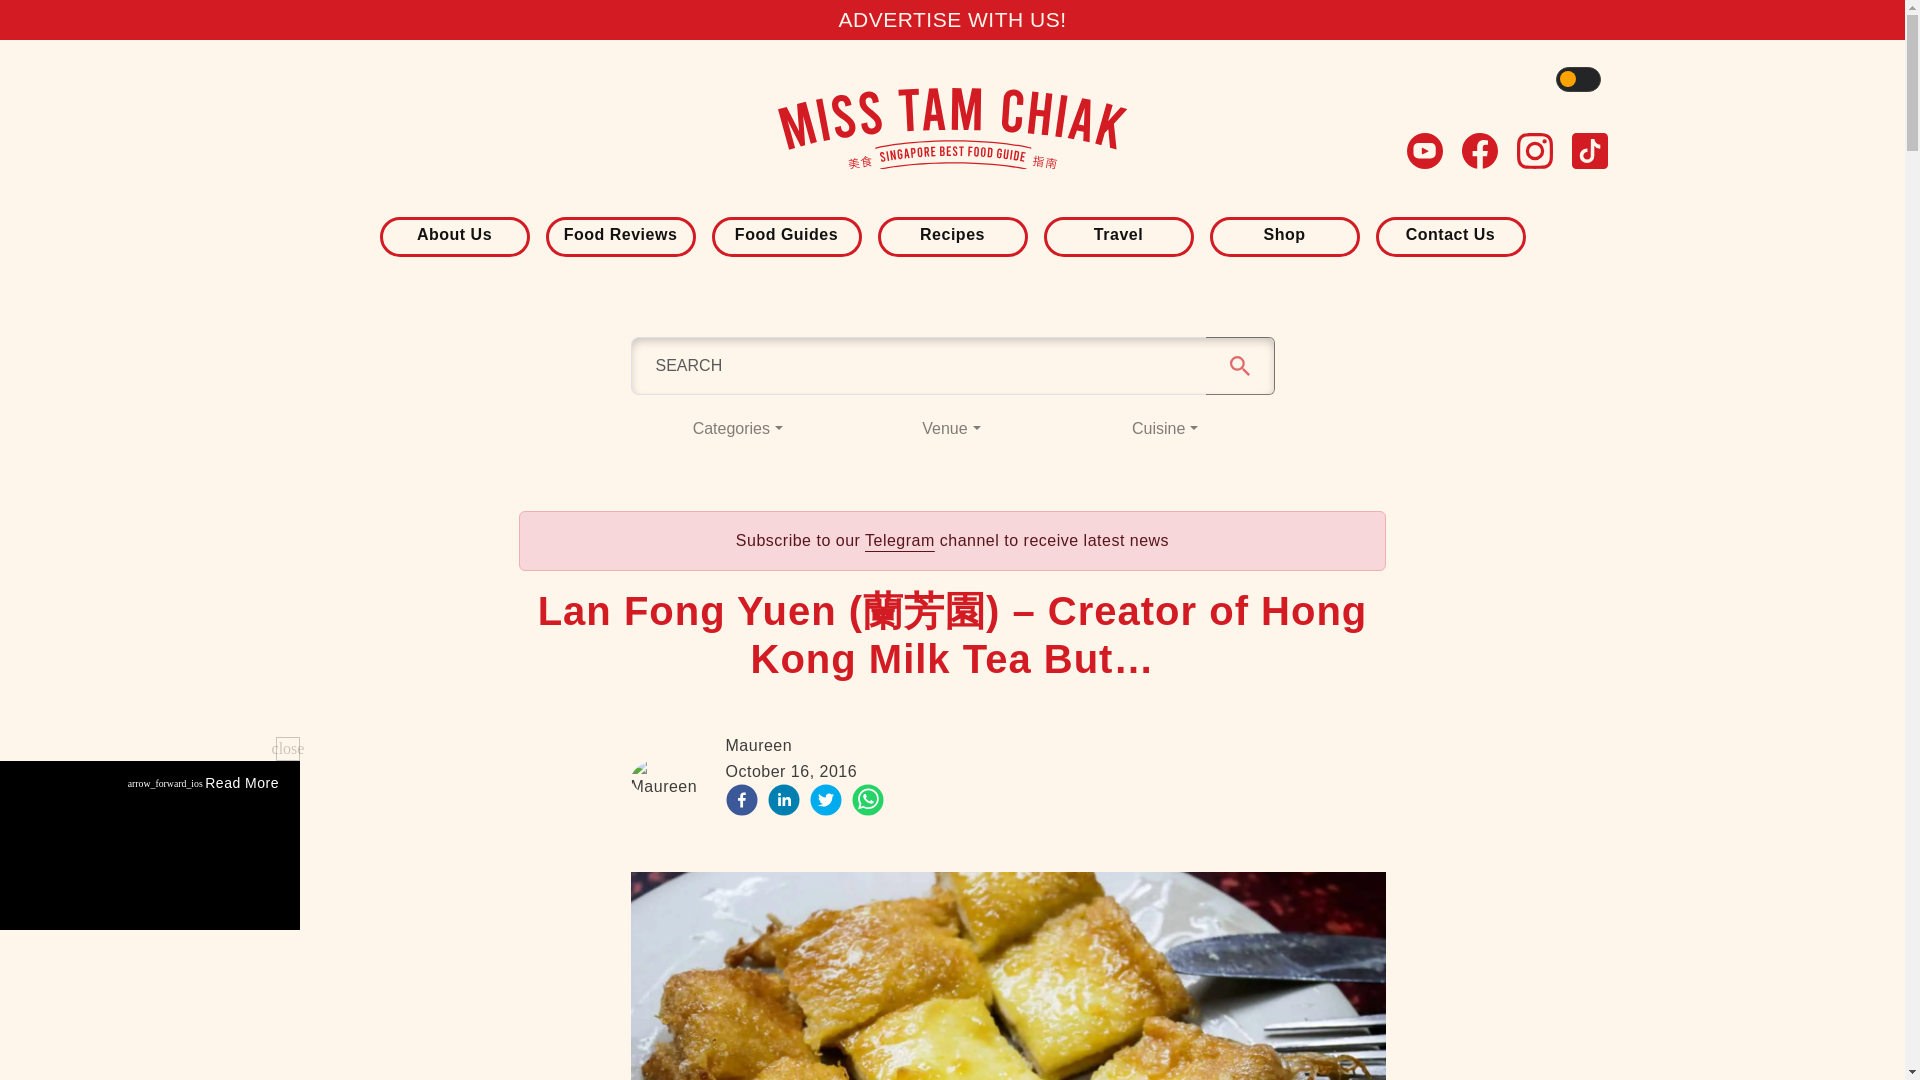  Describe the element at coordinates (951, 234) in the screenshot. I see `Recipes` at that location.